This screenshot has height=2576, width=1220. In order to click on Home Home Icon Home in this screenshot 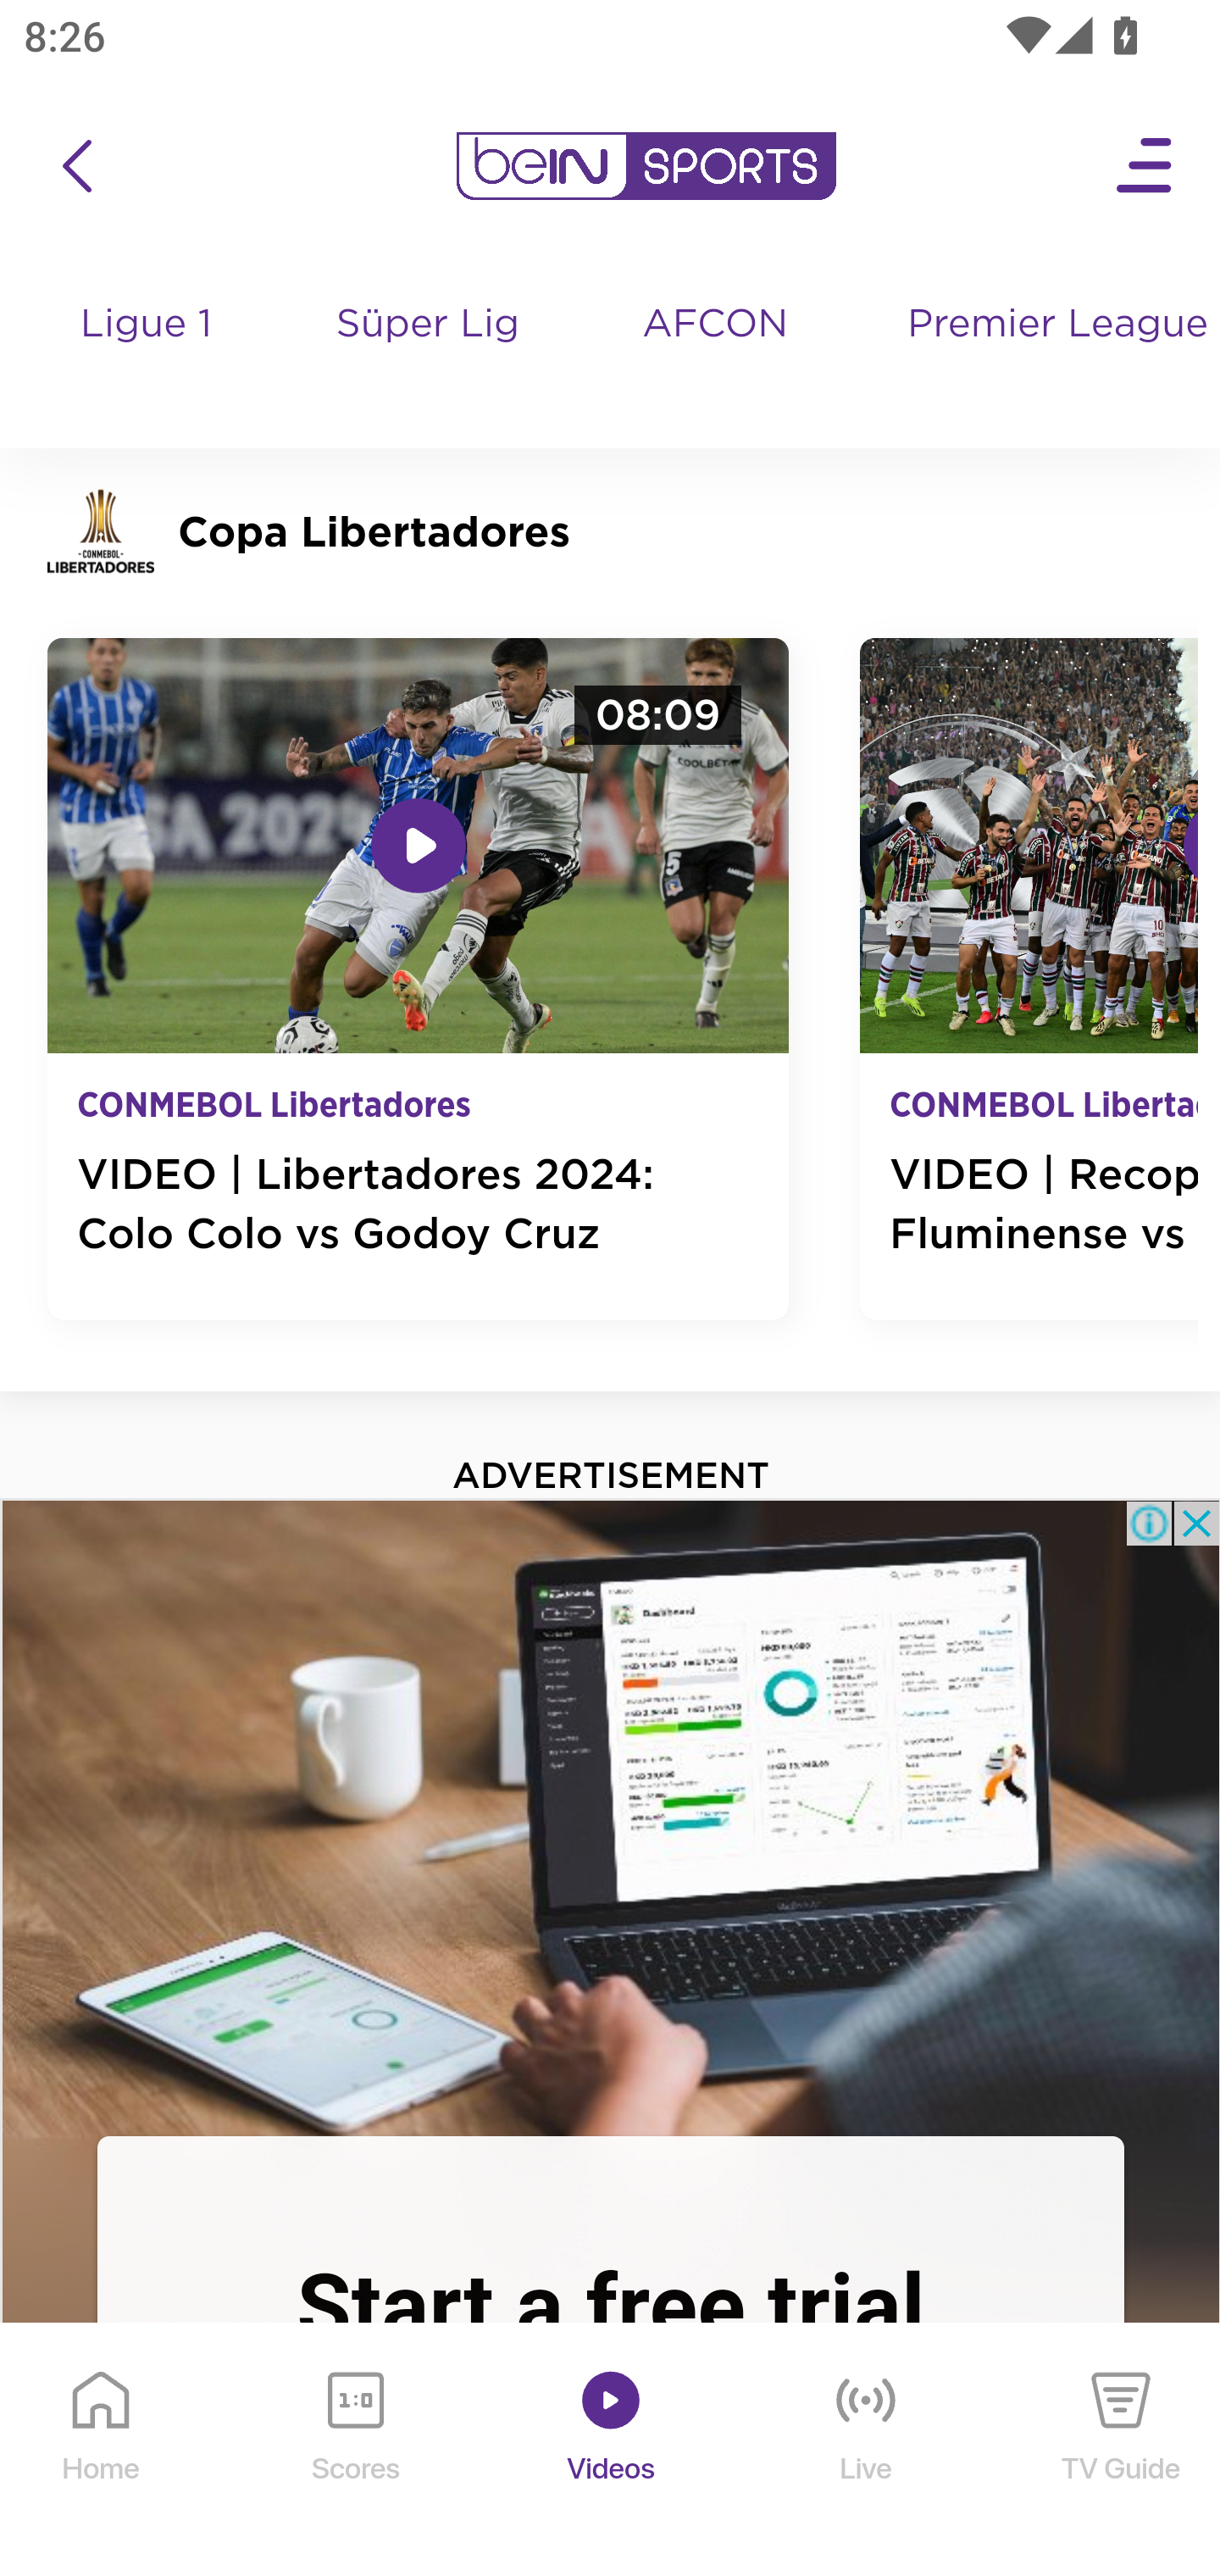, I will do `click(102, 2451)`.